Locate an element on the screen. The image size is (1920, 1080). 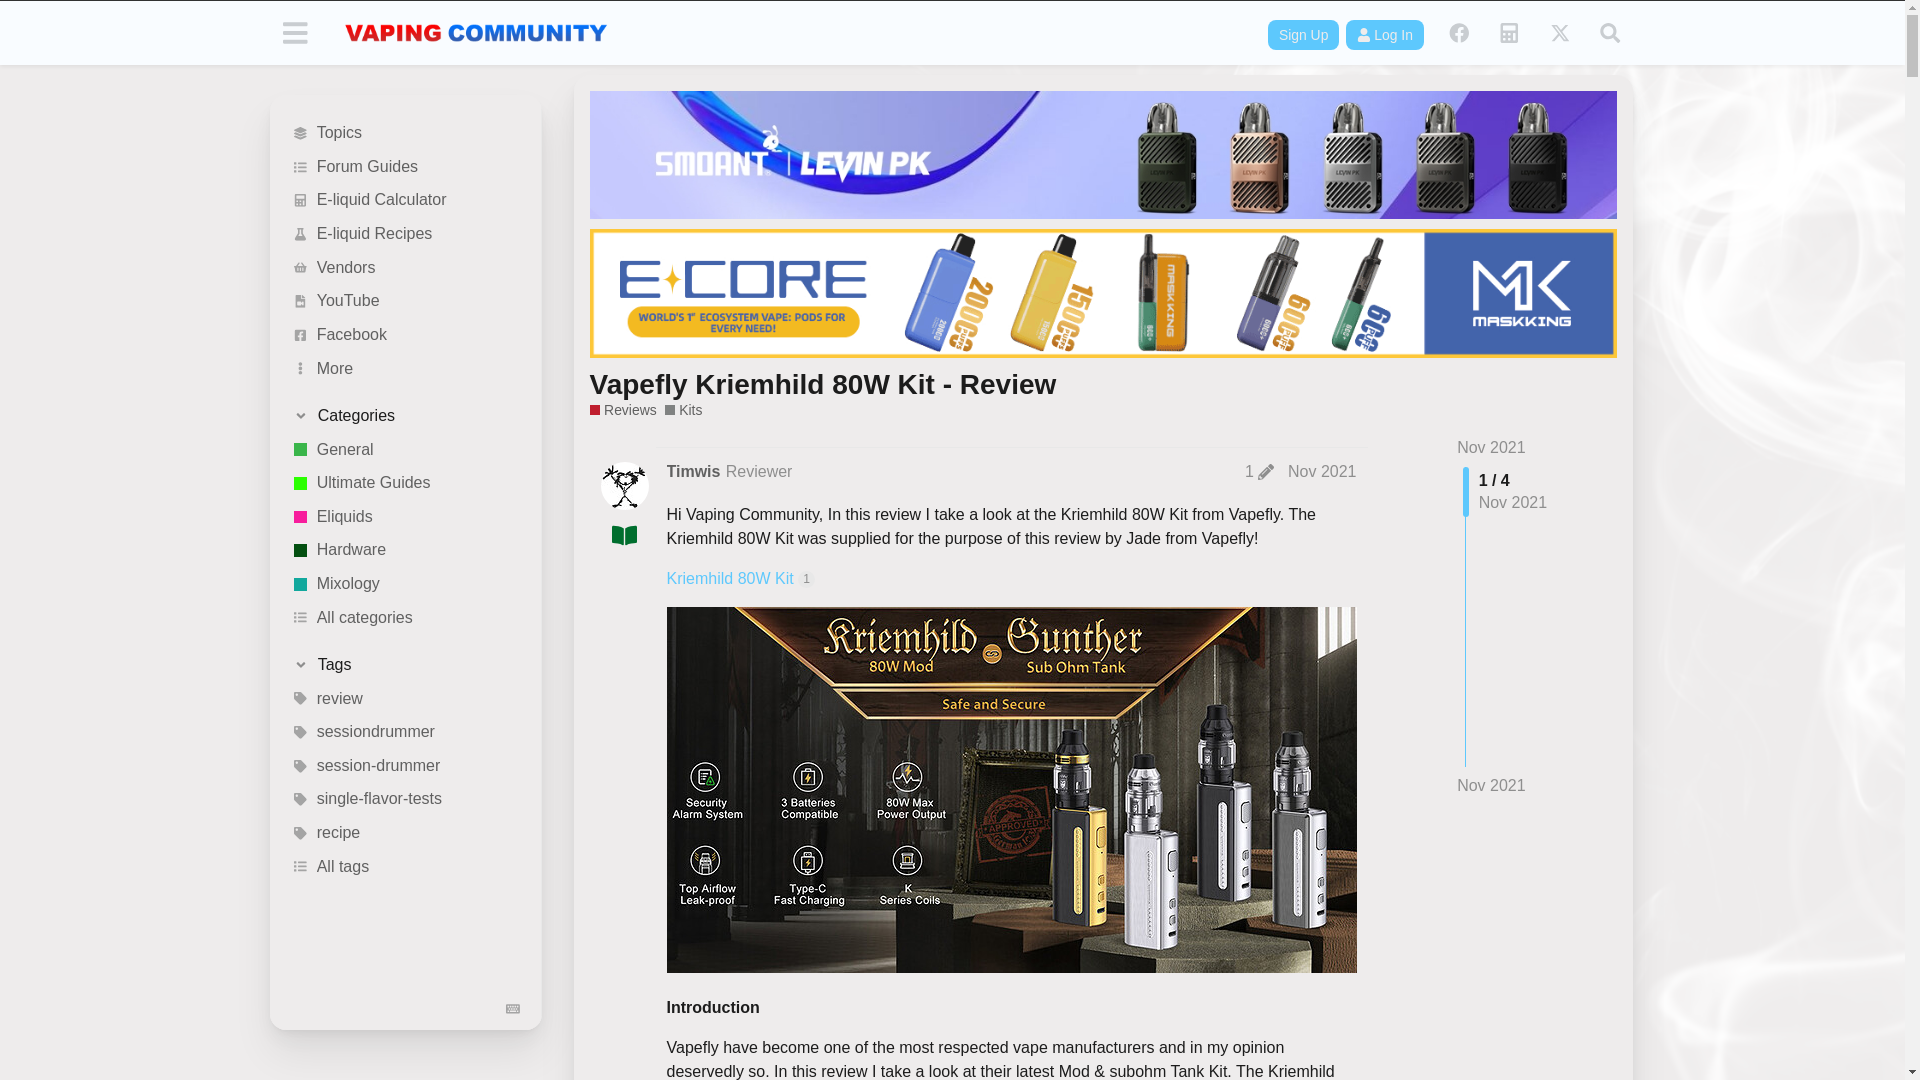
session-drummer is located at coordinates (406, 766).